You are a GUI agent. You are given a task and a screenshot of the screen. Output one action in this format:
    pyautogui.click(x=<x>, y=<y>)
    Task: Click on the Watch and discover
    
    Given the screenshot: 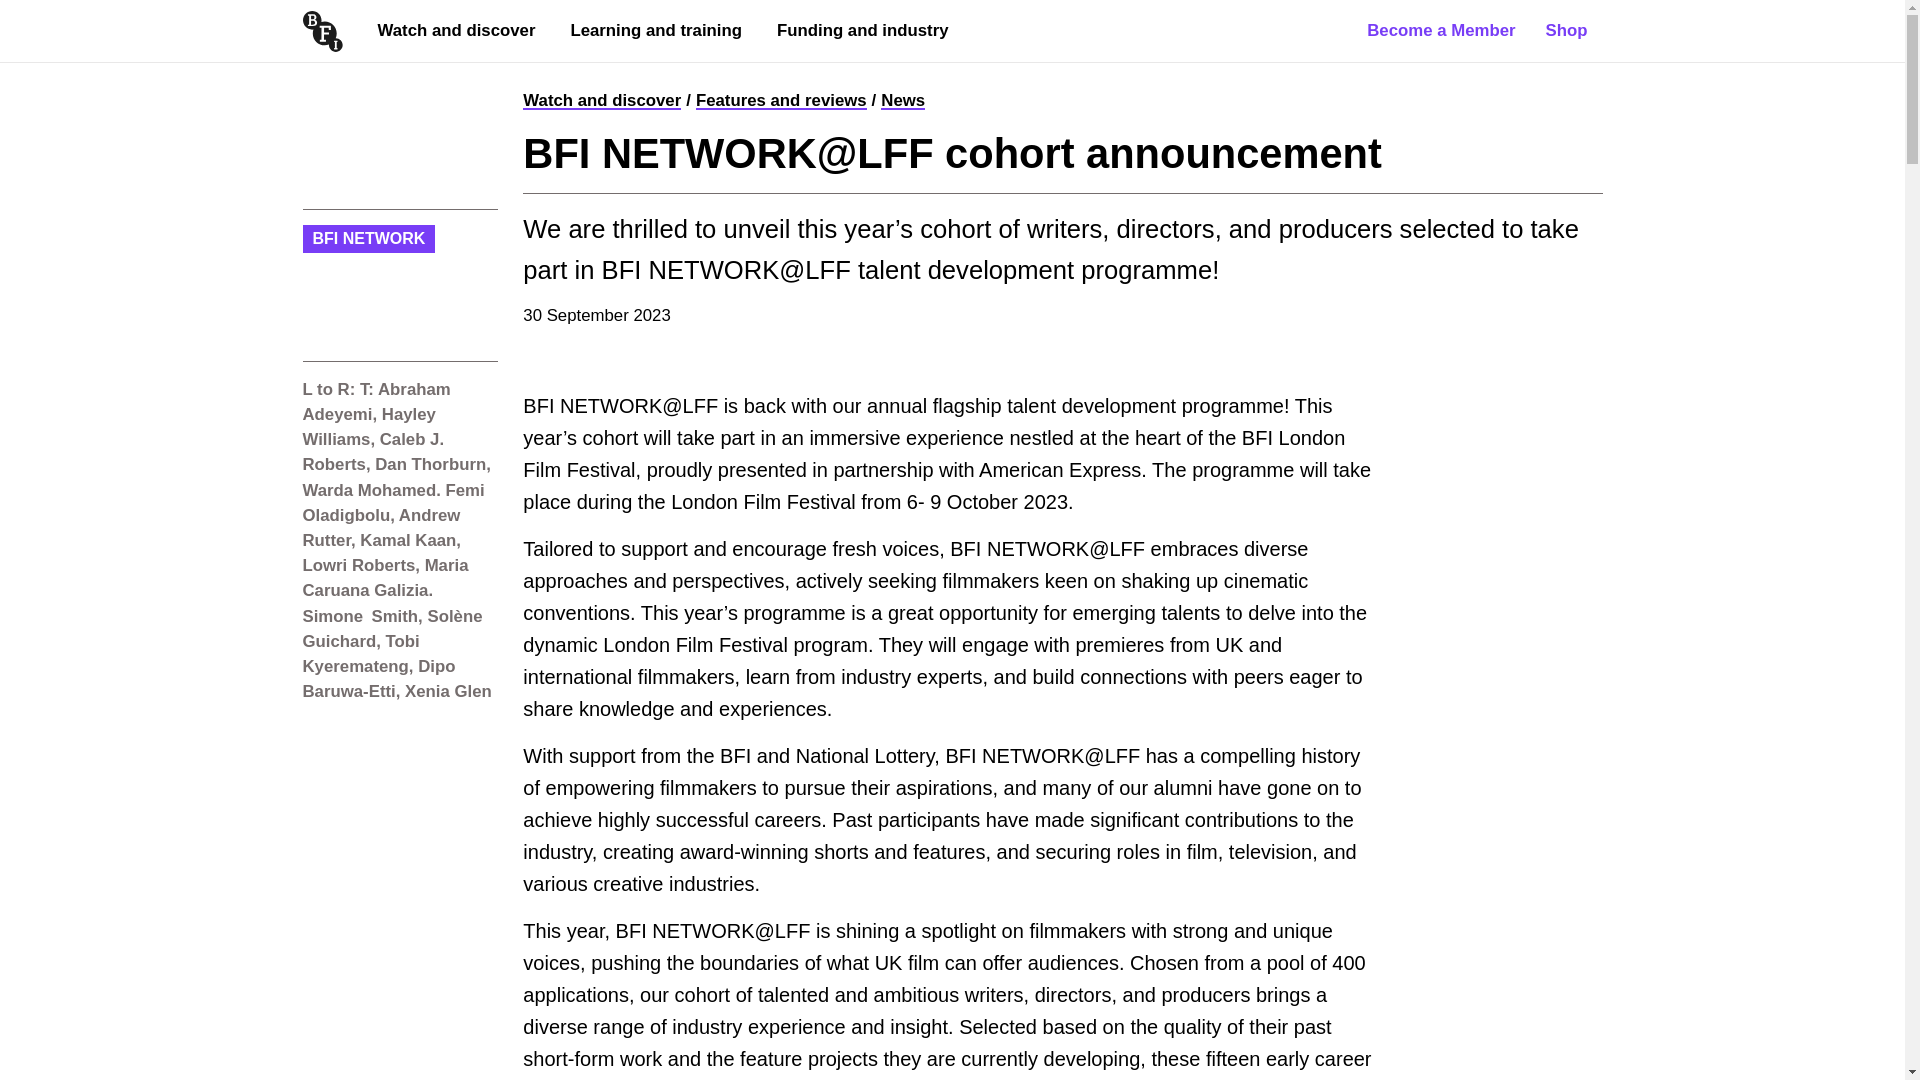 What is the action you would take?
    pyautogui.click(x=602, y=100)
    